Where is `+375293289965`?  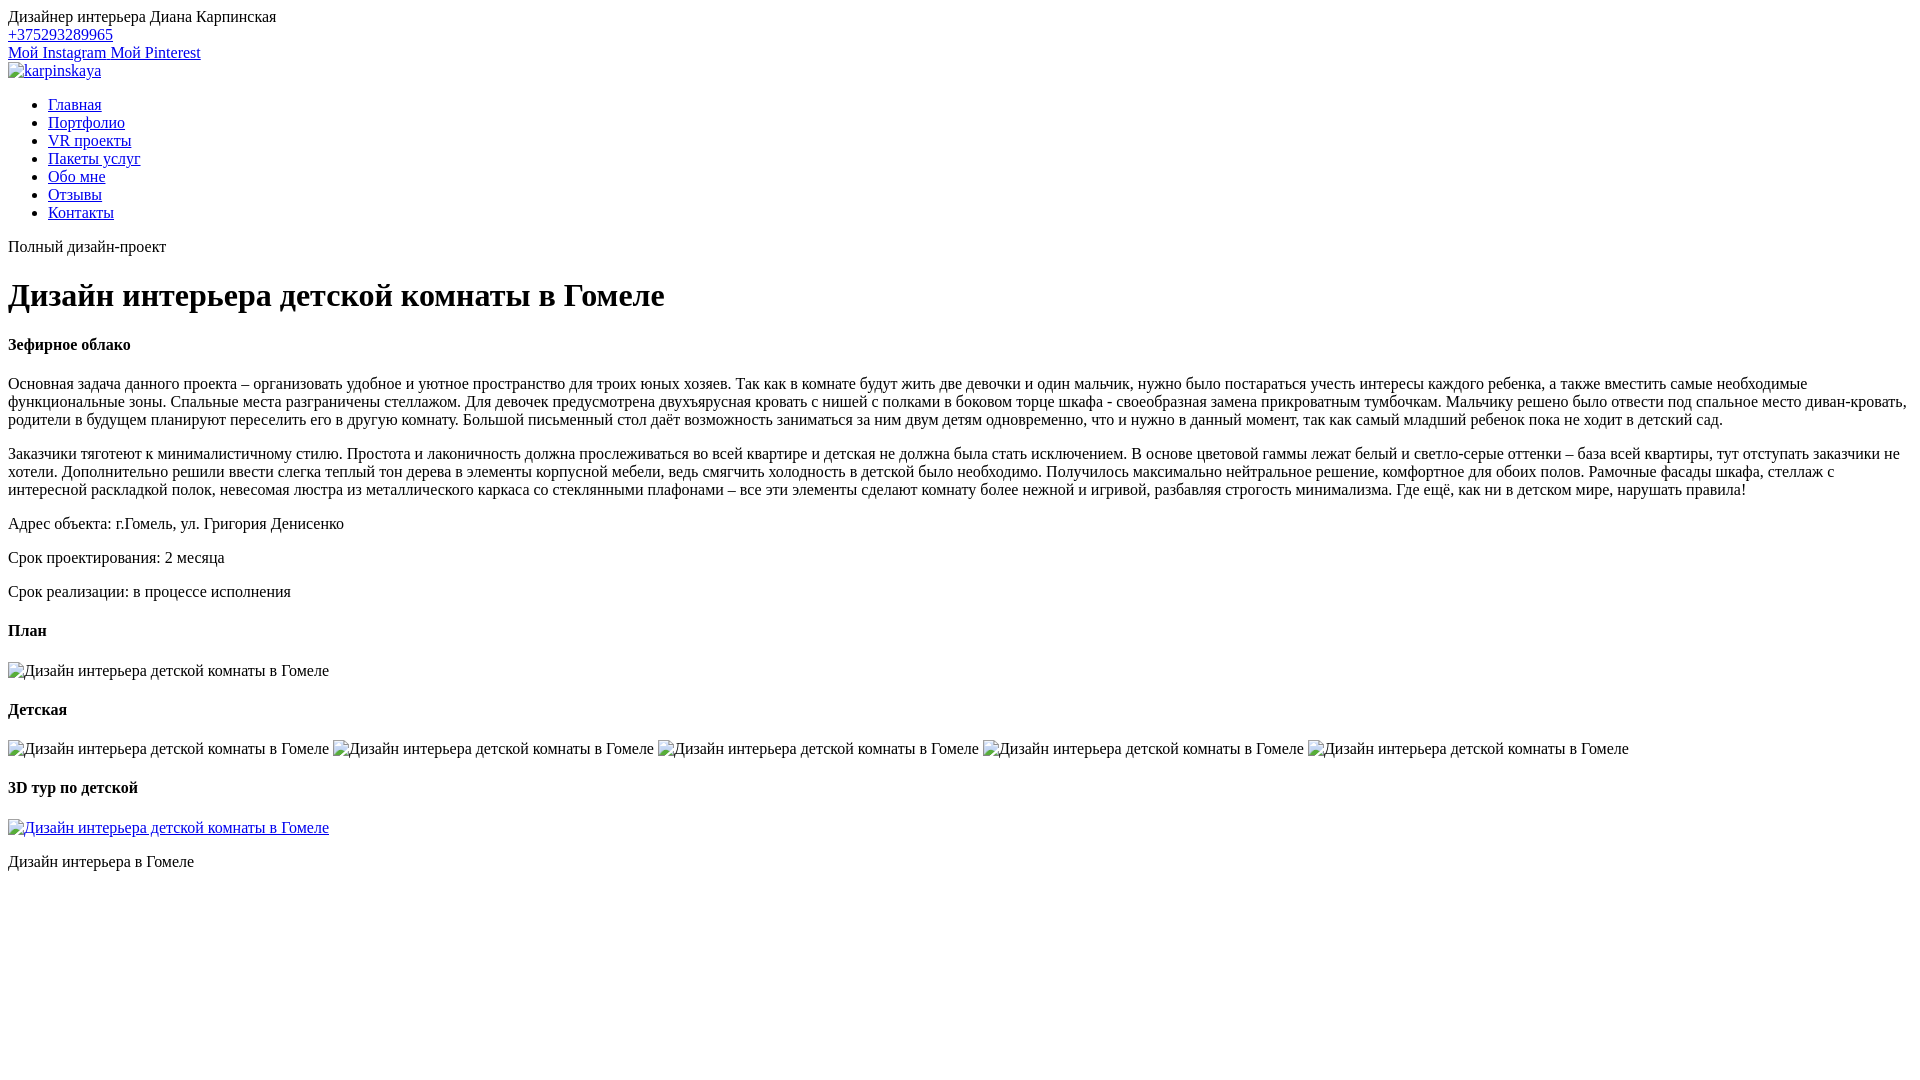 +375293289965 is located at coordinates (60, 34).